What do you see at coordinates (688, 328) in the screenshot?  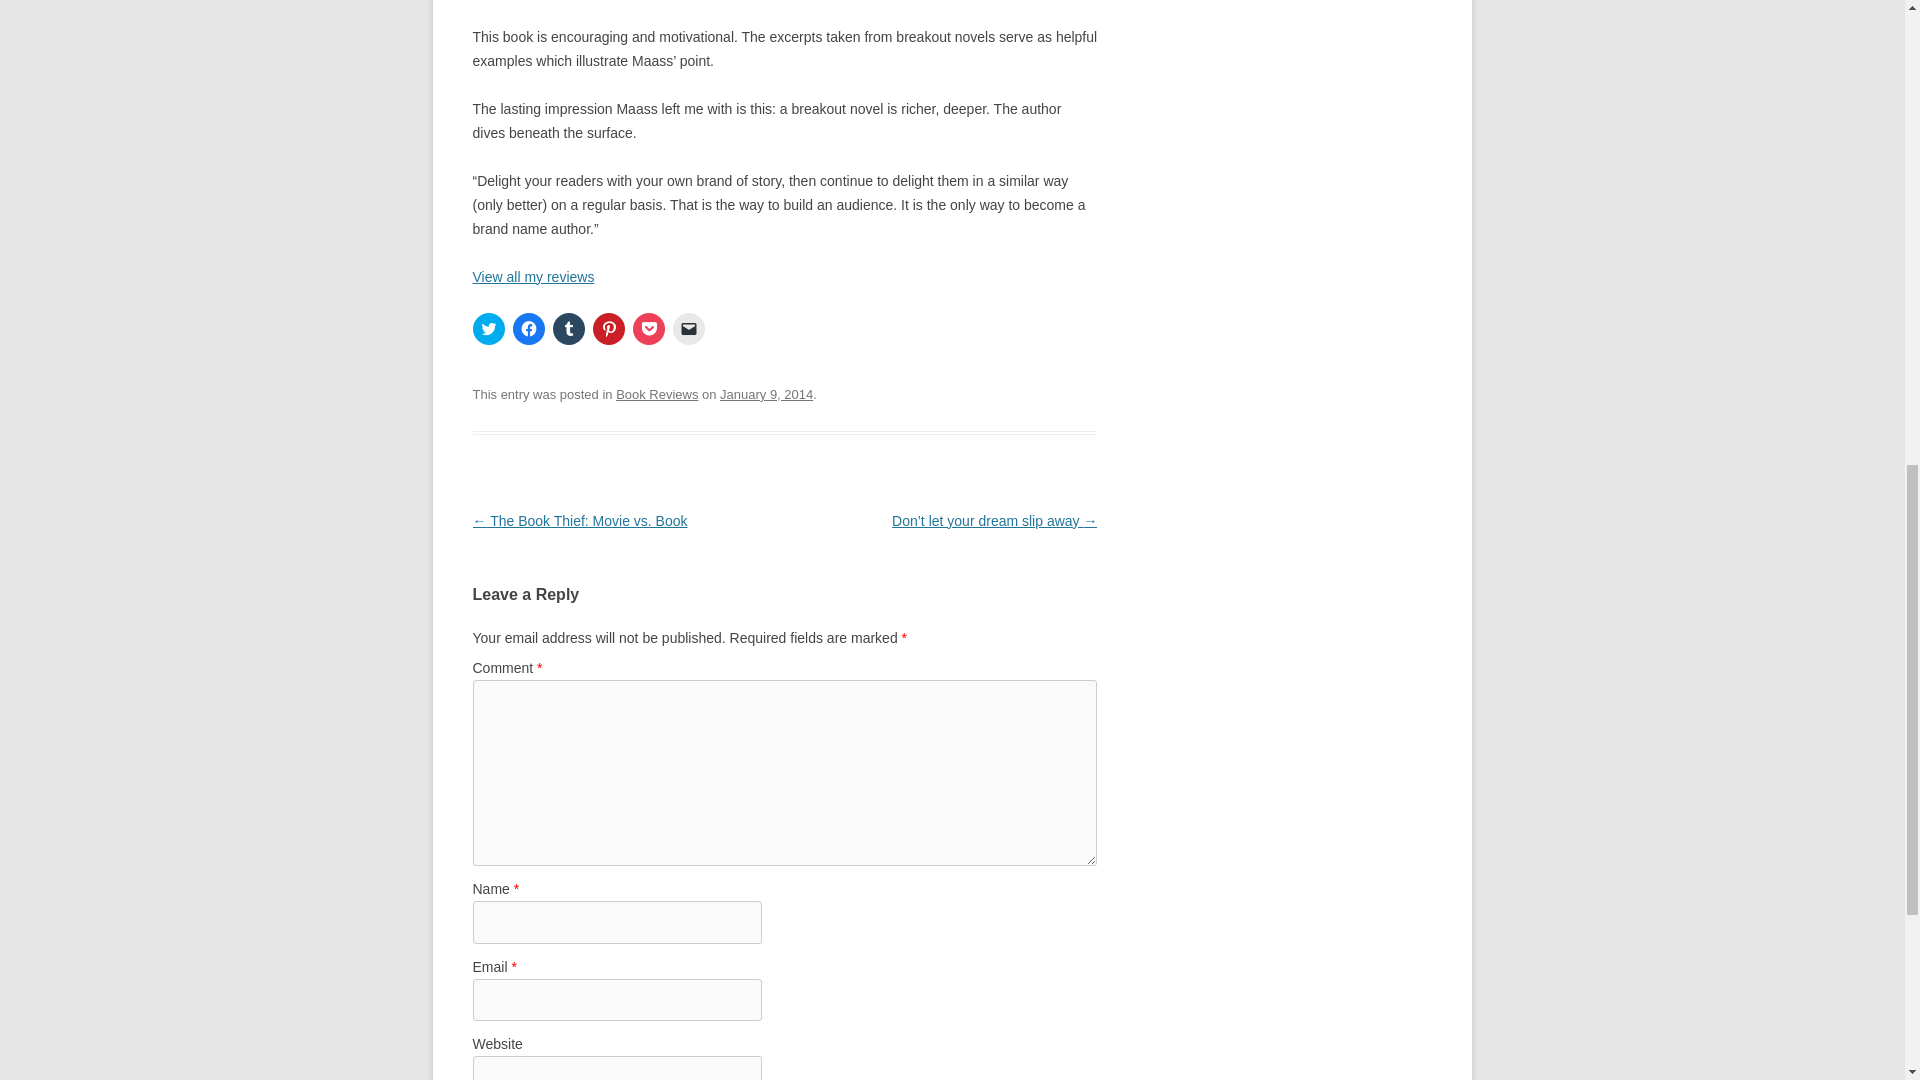 I see `Click to email a link to a friend` at bounding box center [688, 328].